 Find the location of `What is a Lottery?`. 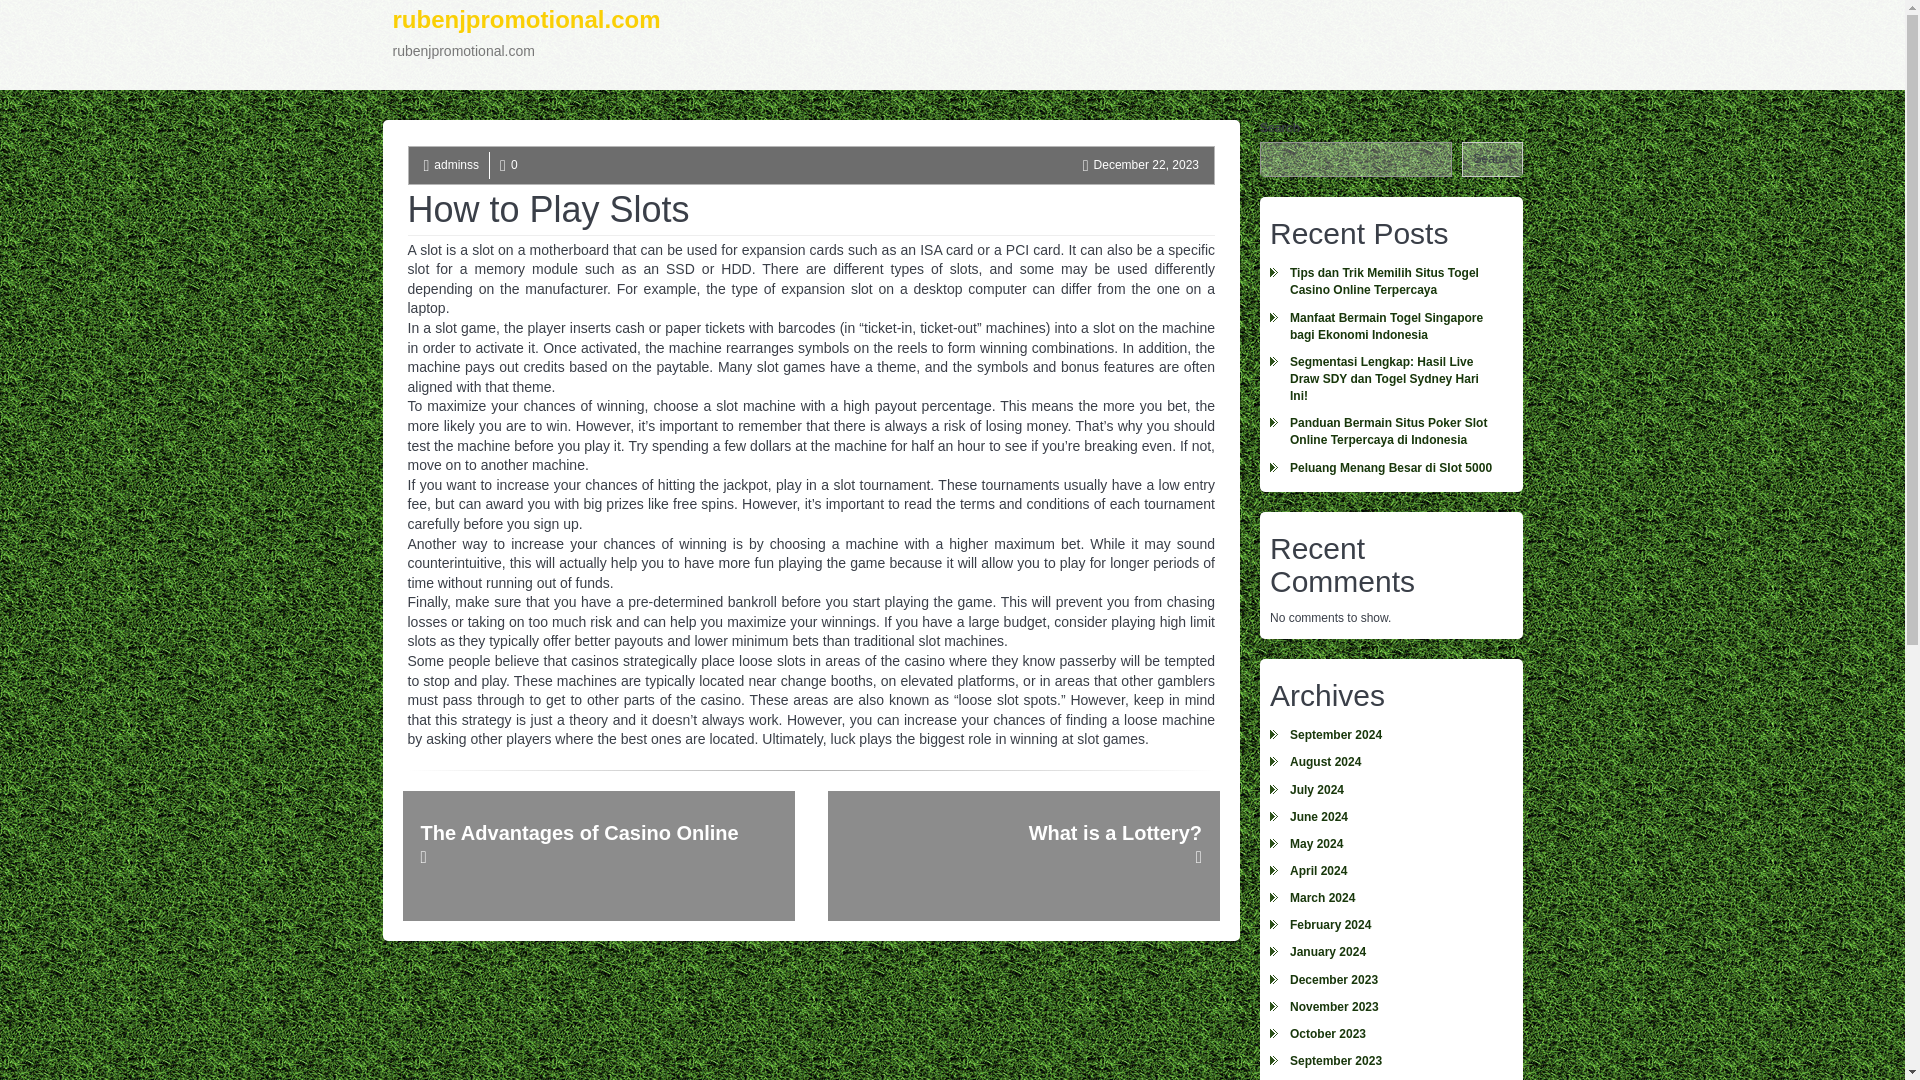

What is a Lottery? is located at coordinates (1023, 856).